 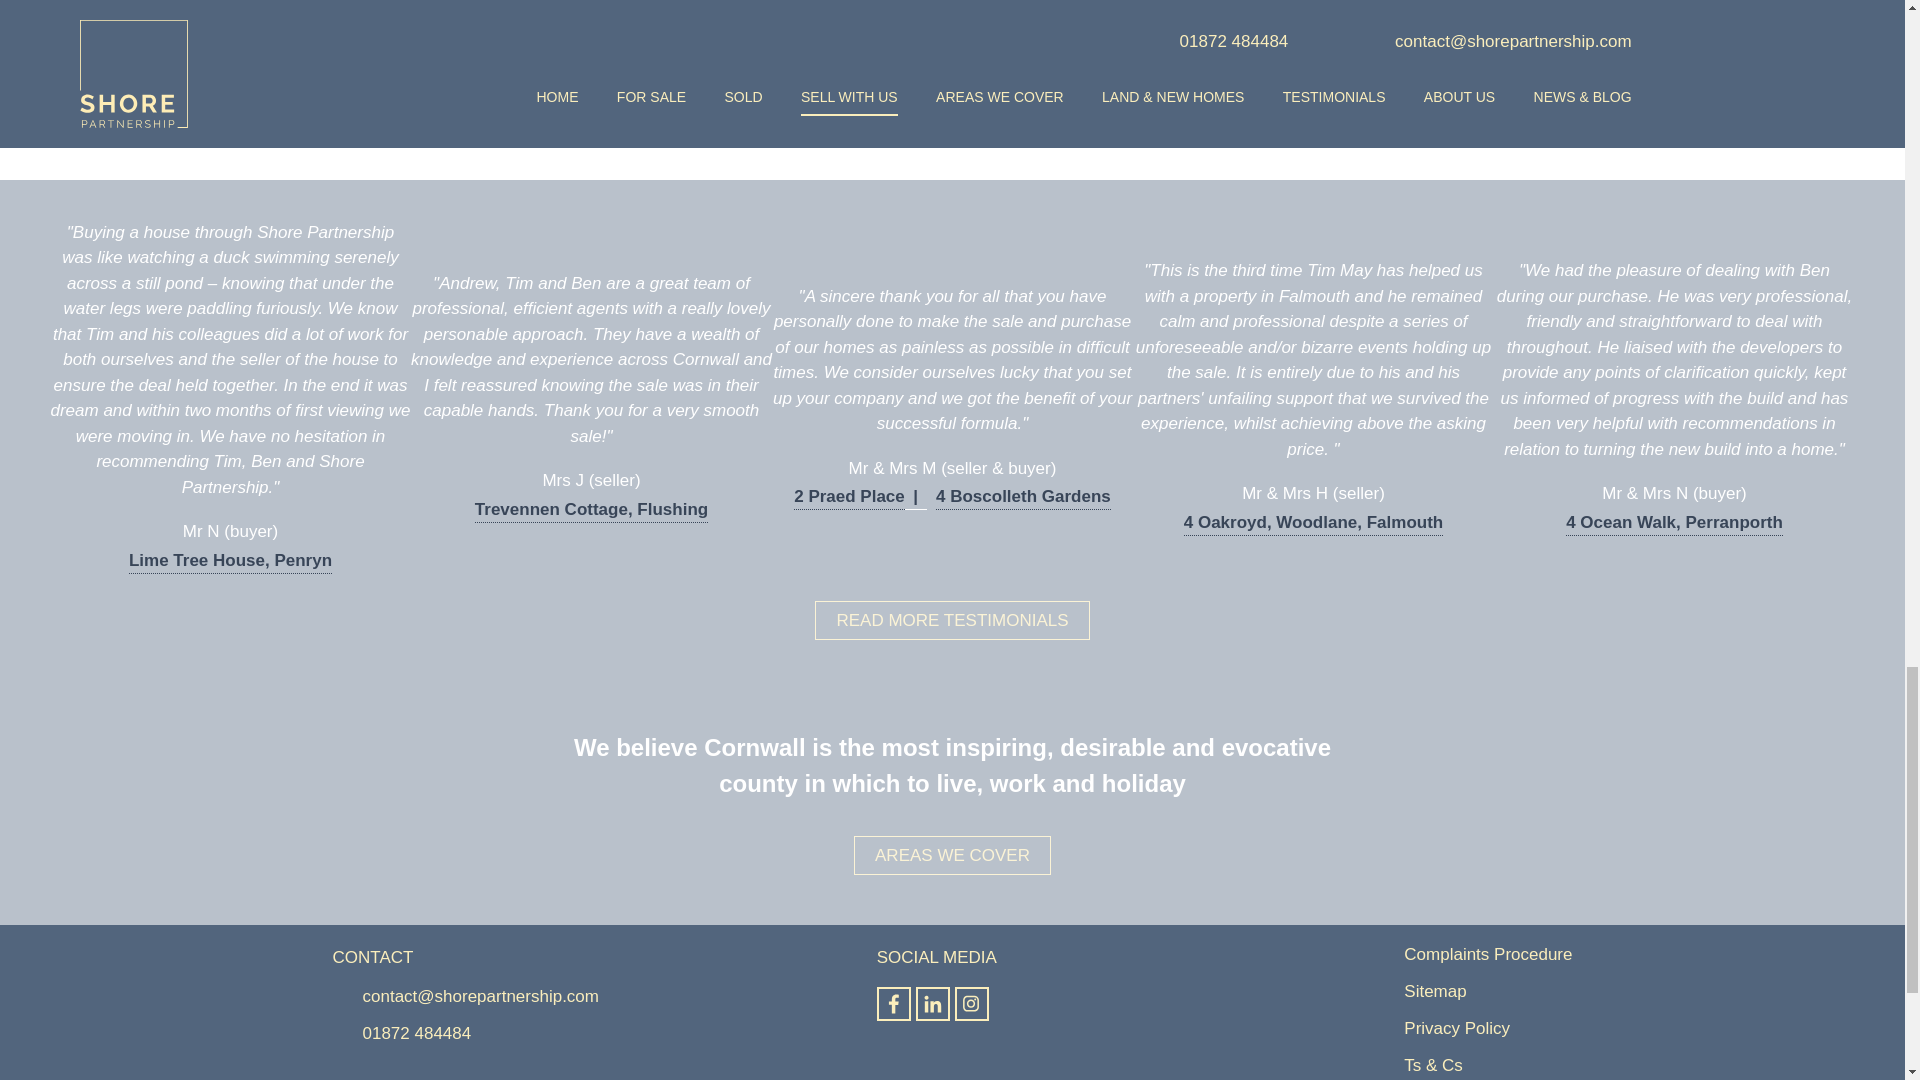 I want to click on 4 Boscolleth Gardens, so click(x=1024, y=496).